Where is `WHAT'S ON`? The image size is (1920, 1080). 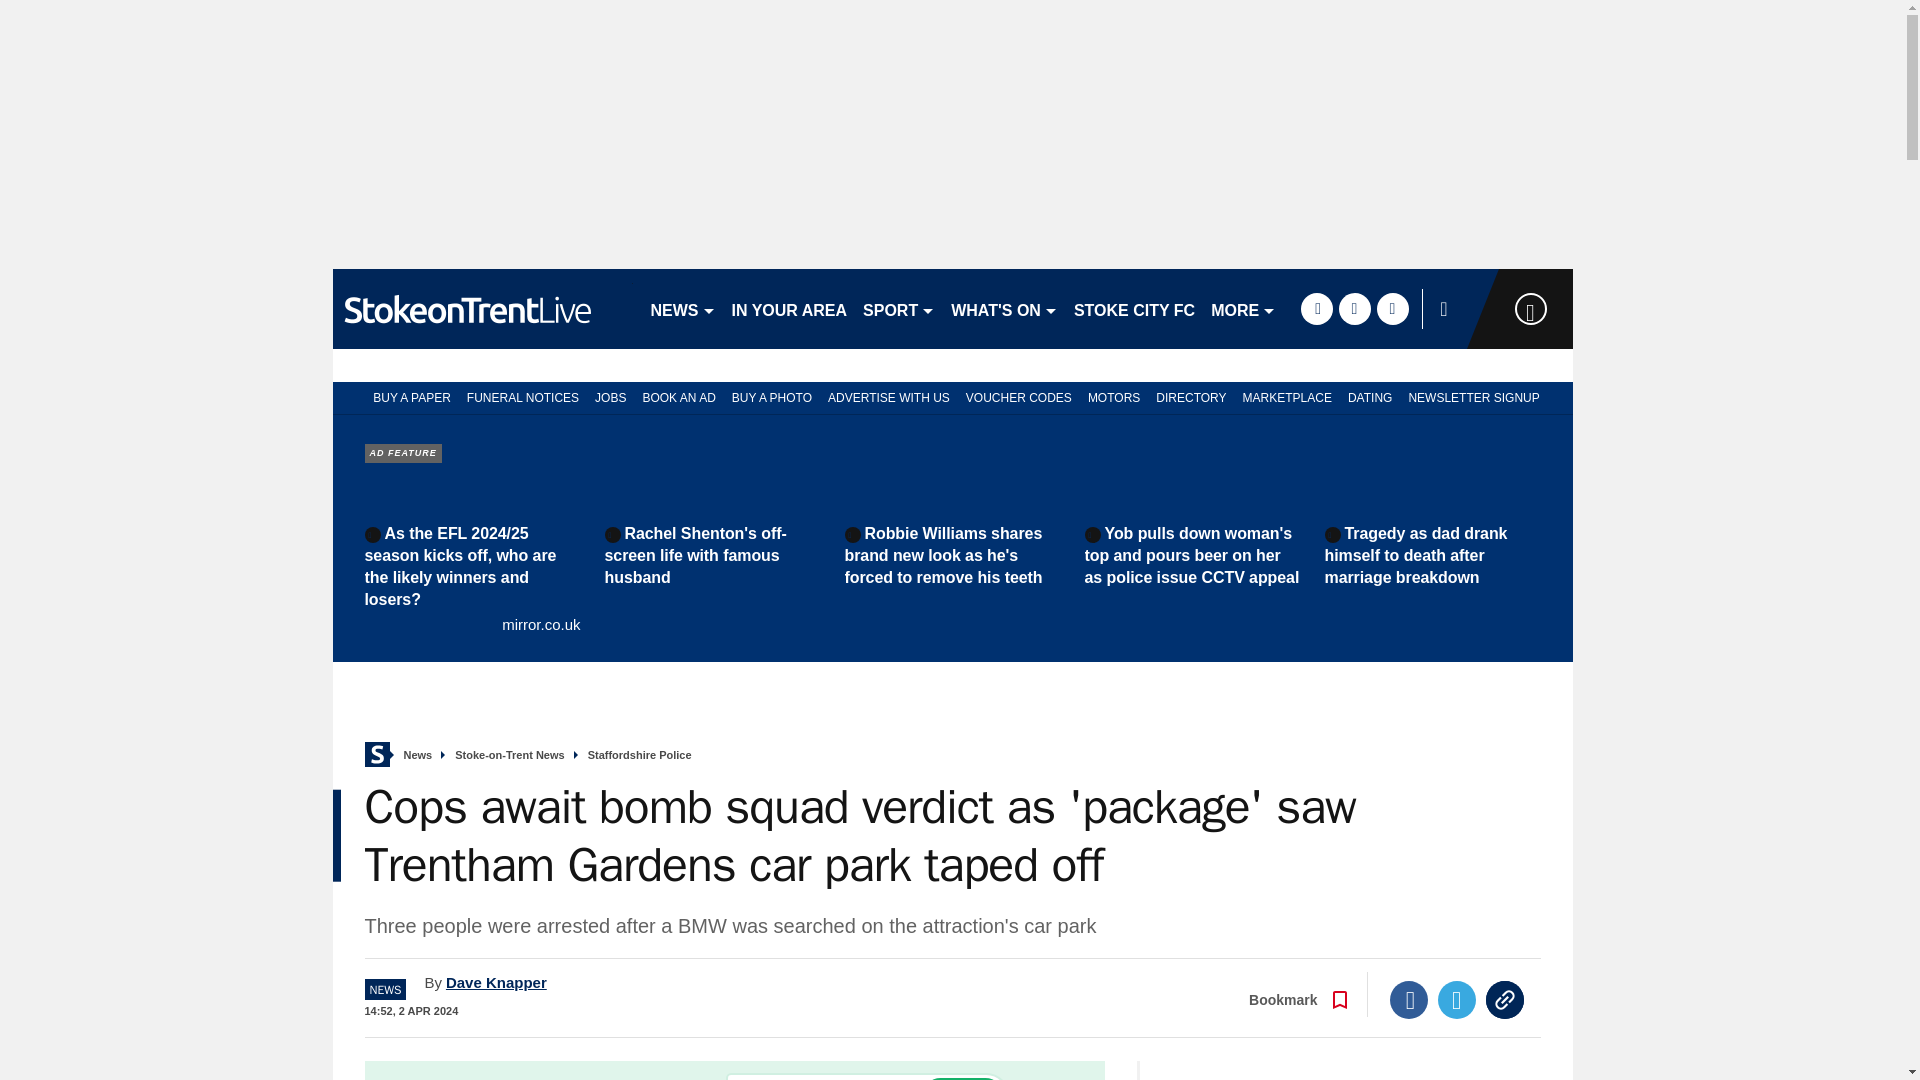 WHAT'S ON is located at coordinates (1004, 308).